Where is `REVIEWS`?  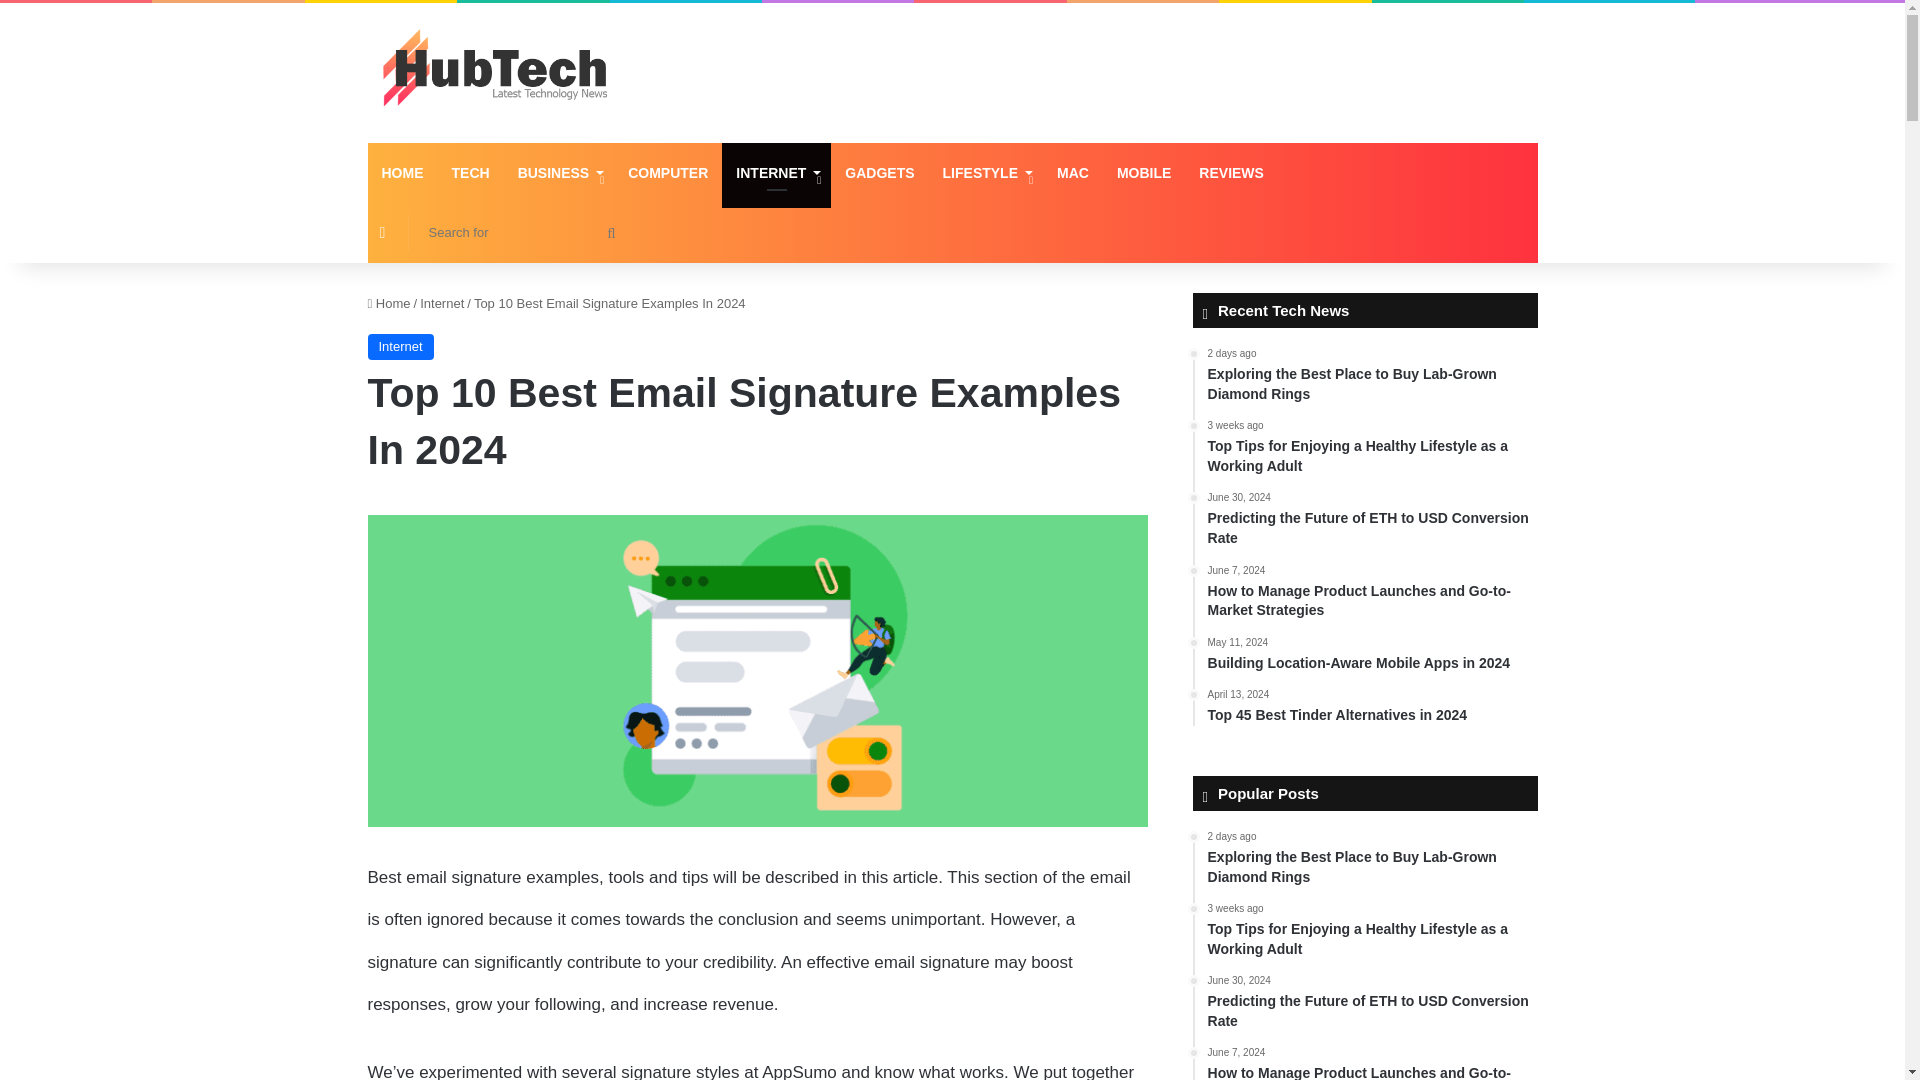
REVIEWS is located at coordinates (1231, 172).